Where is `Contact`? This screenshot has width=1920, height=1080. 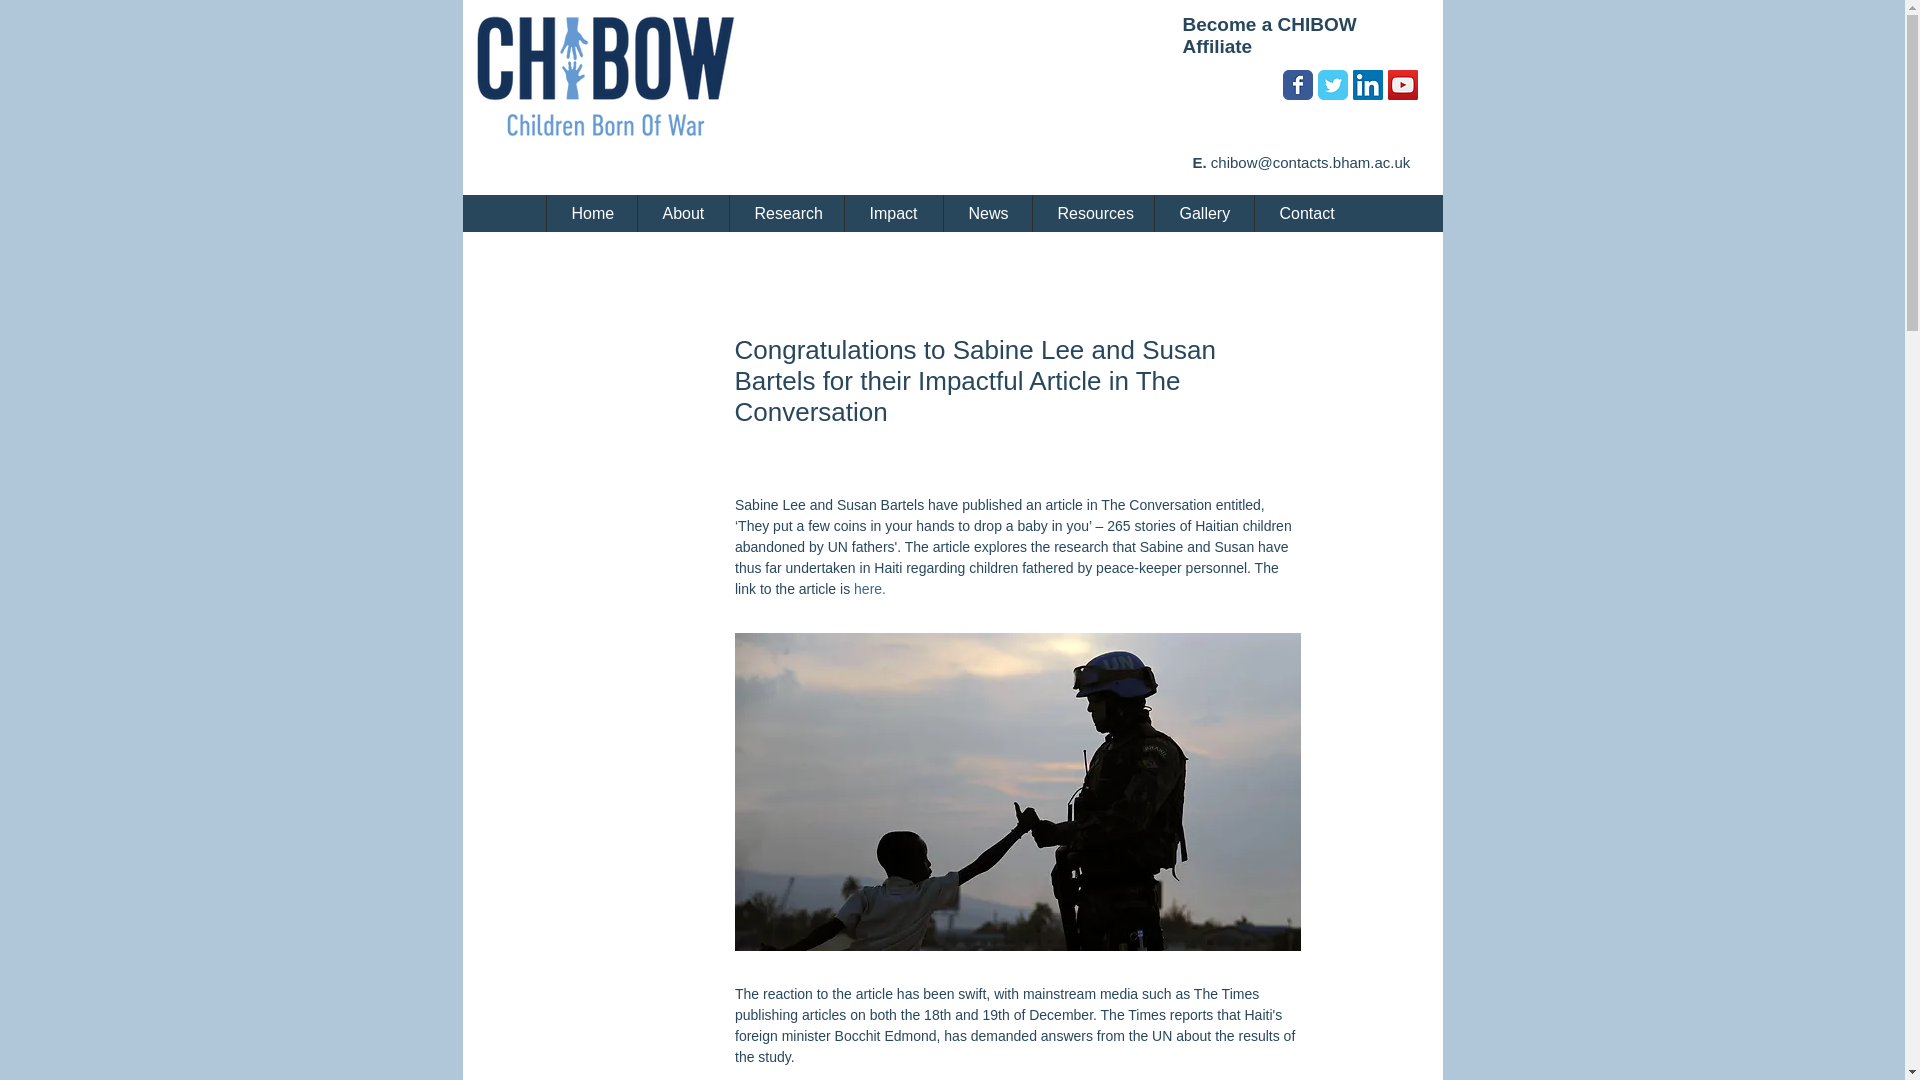
Contact is located at coordinates (1306, 212).